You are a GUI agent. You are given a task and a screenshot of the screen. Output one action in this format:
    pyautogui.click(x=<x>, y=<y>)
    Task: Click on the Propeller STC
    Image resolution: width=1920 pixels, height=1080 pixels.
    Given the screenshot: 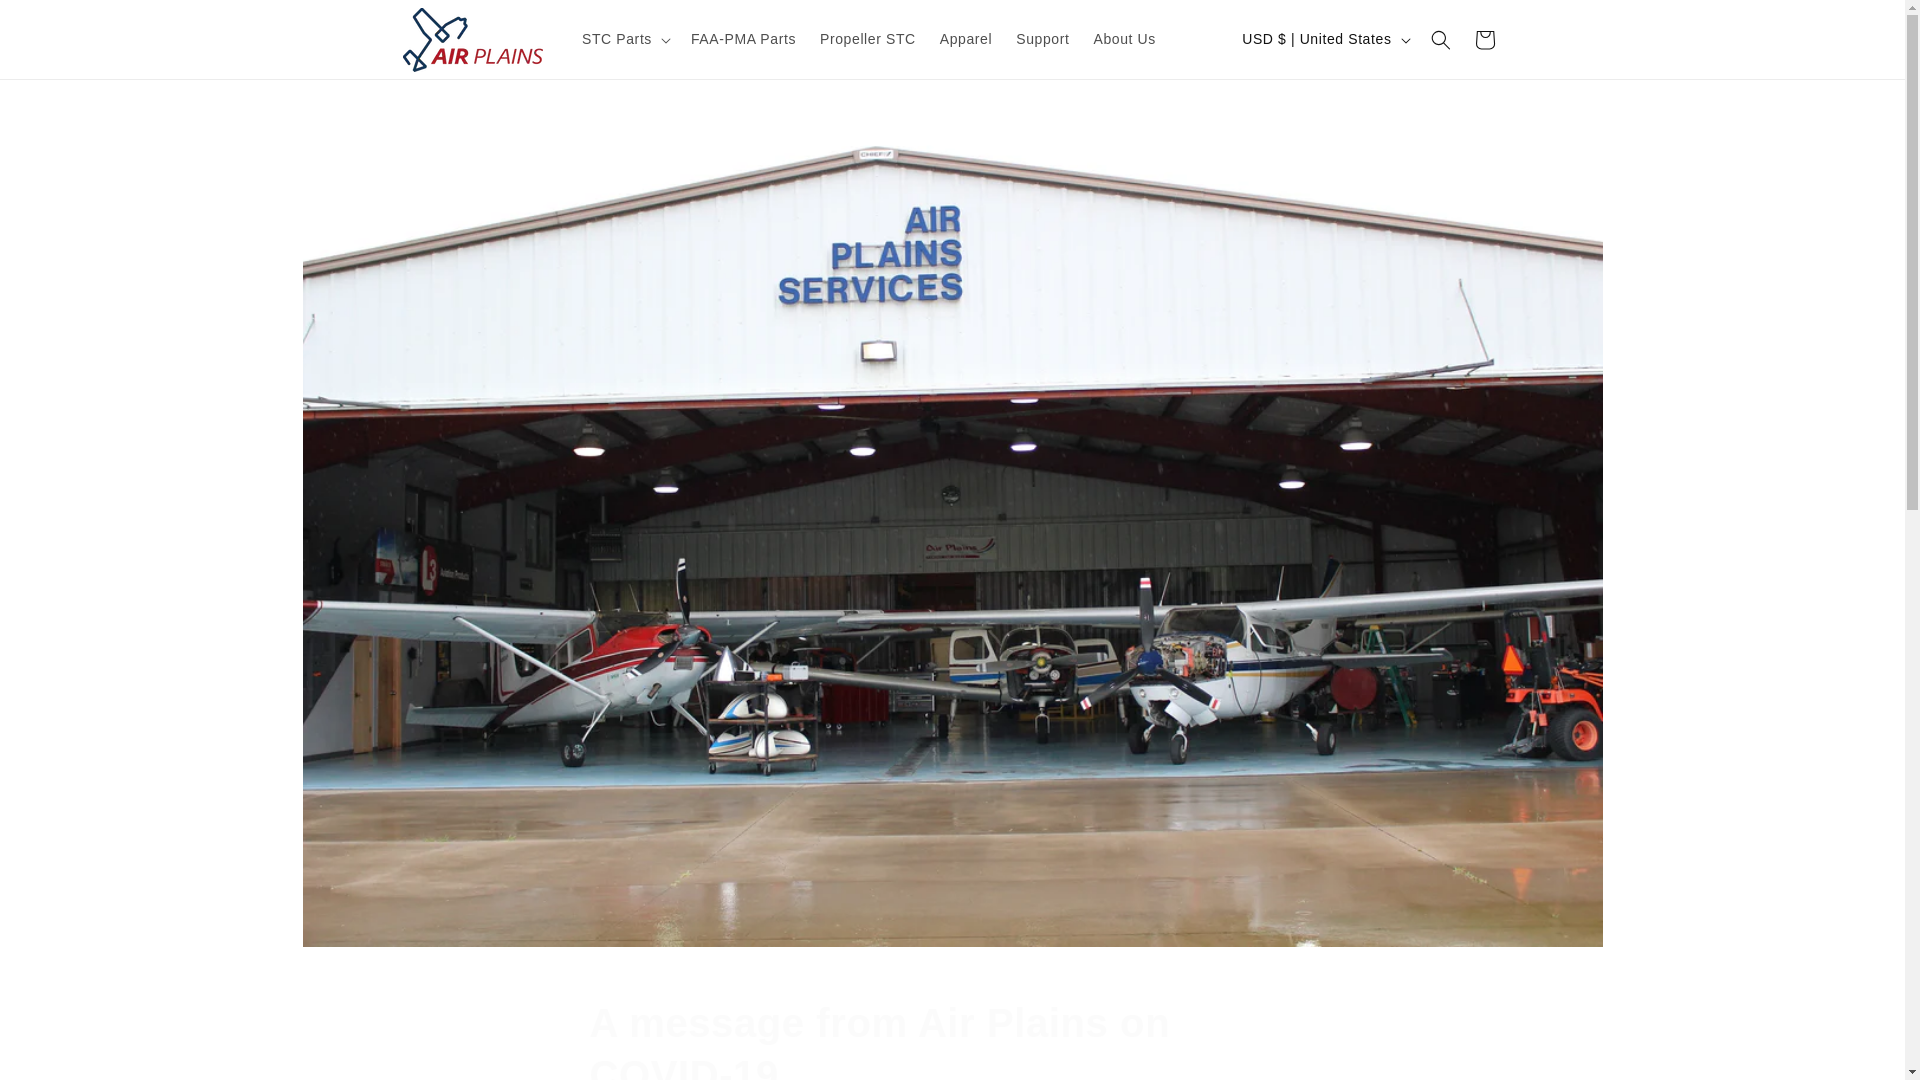 What is the action you would take?
    pyautogui.click(x=1483, y=40)
    